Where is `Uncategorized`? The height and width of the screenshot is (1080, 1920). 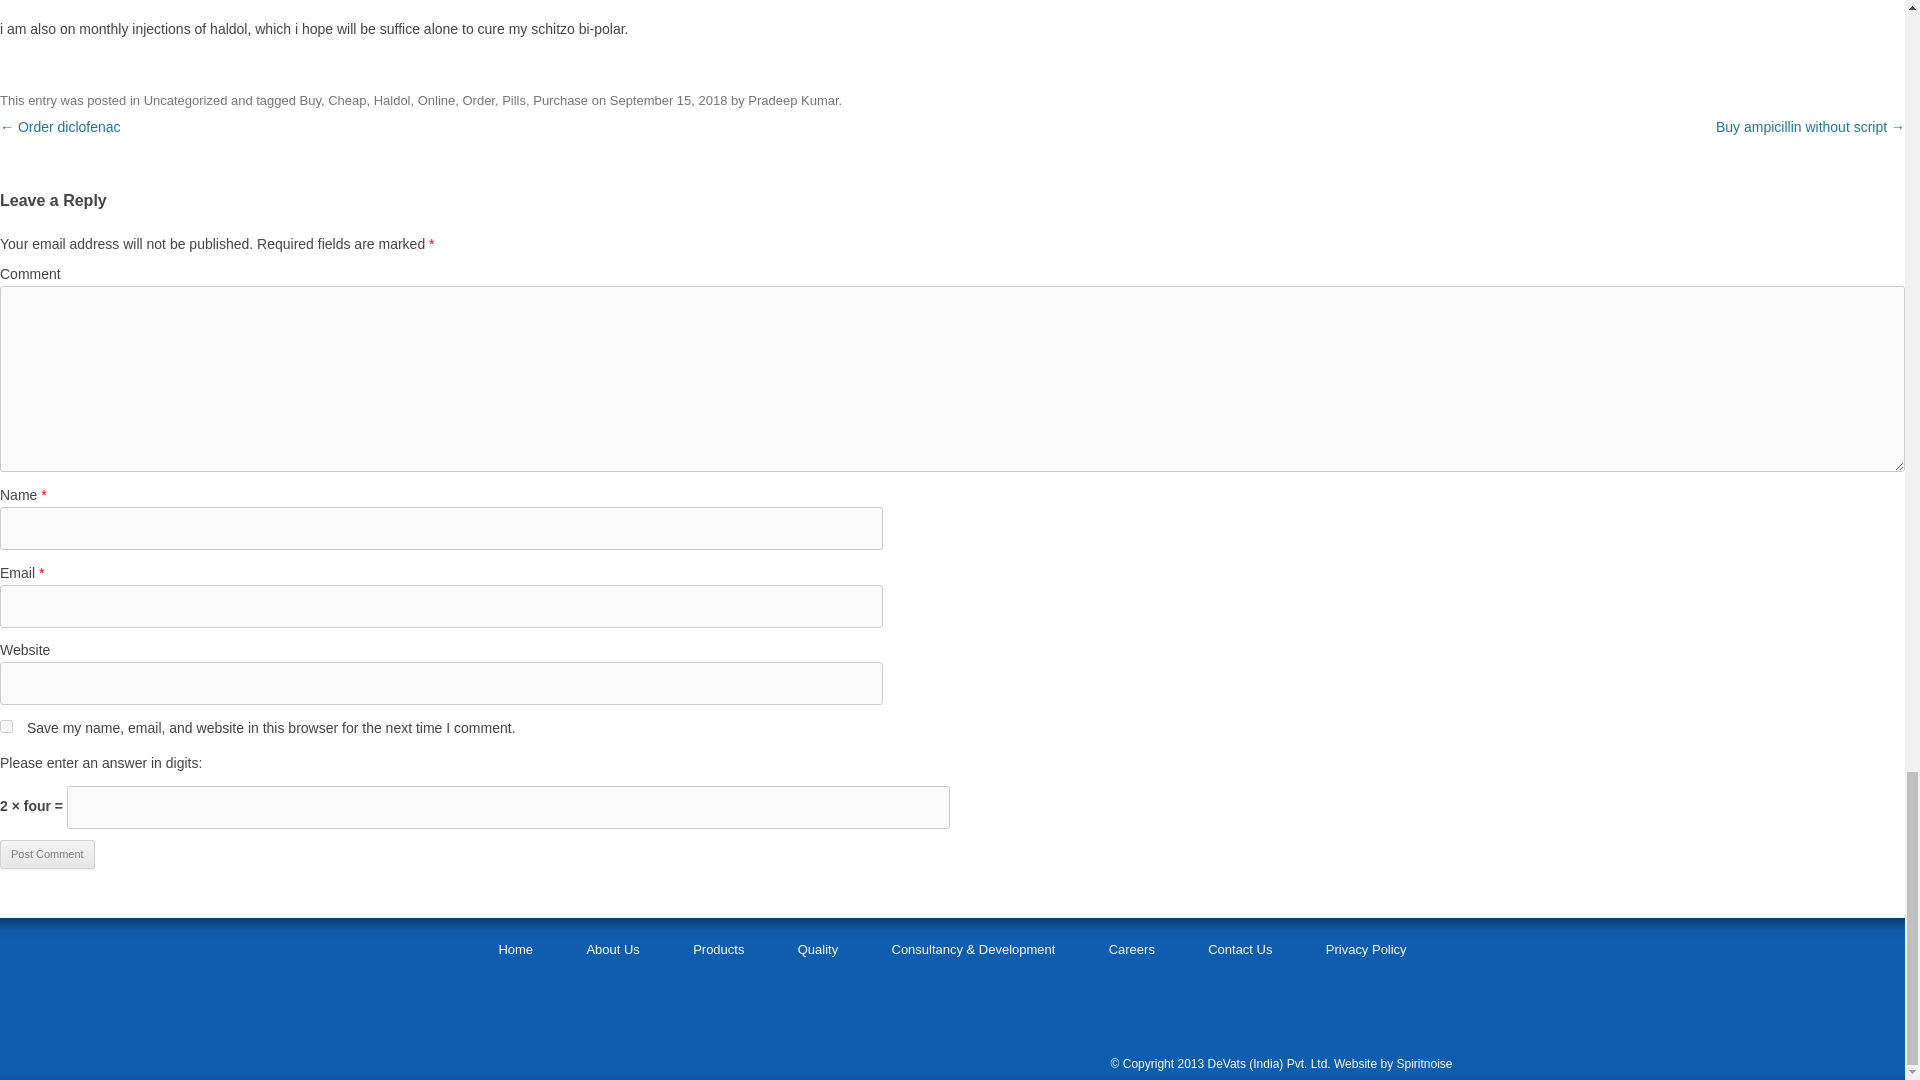 Uncategorized is located at coordinates (186, 100).